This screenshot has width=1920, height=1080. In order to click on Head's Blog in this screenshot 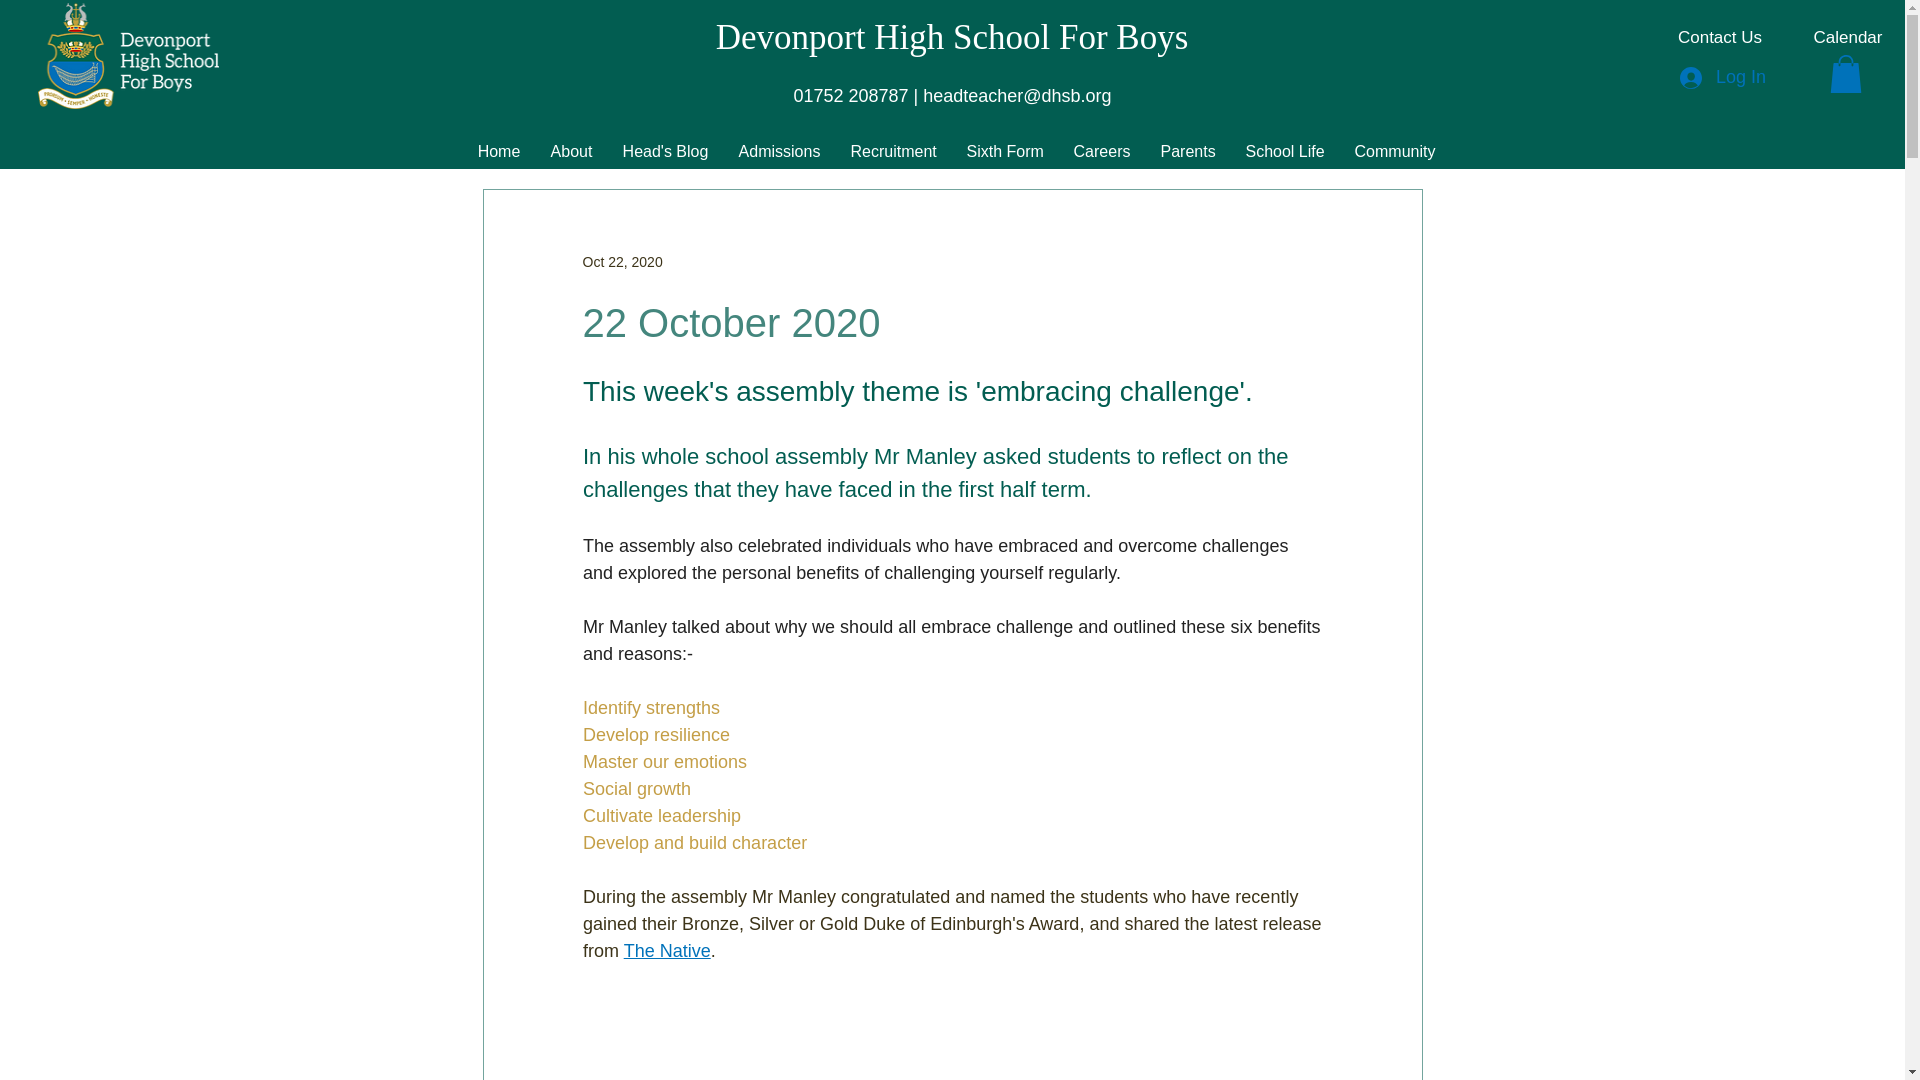, I will do `click(666, 152)`.